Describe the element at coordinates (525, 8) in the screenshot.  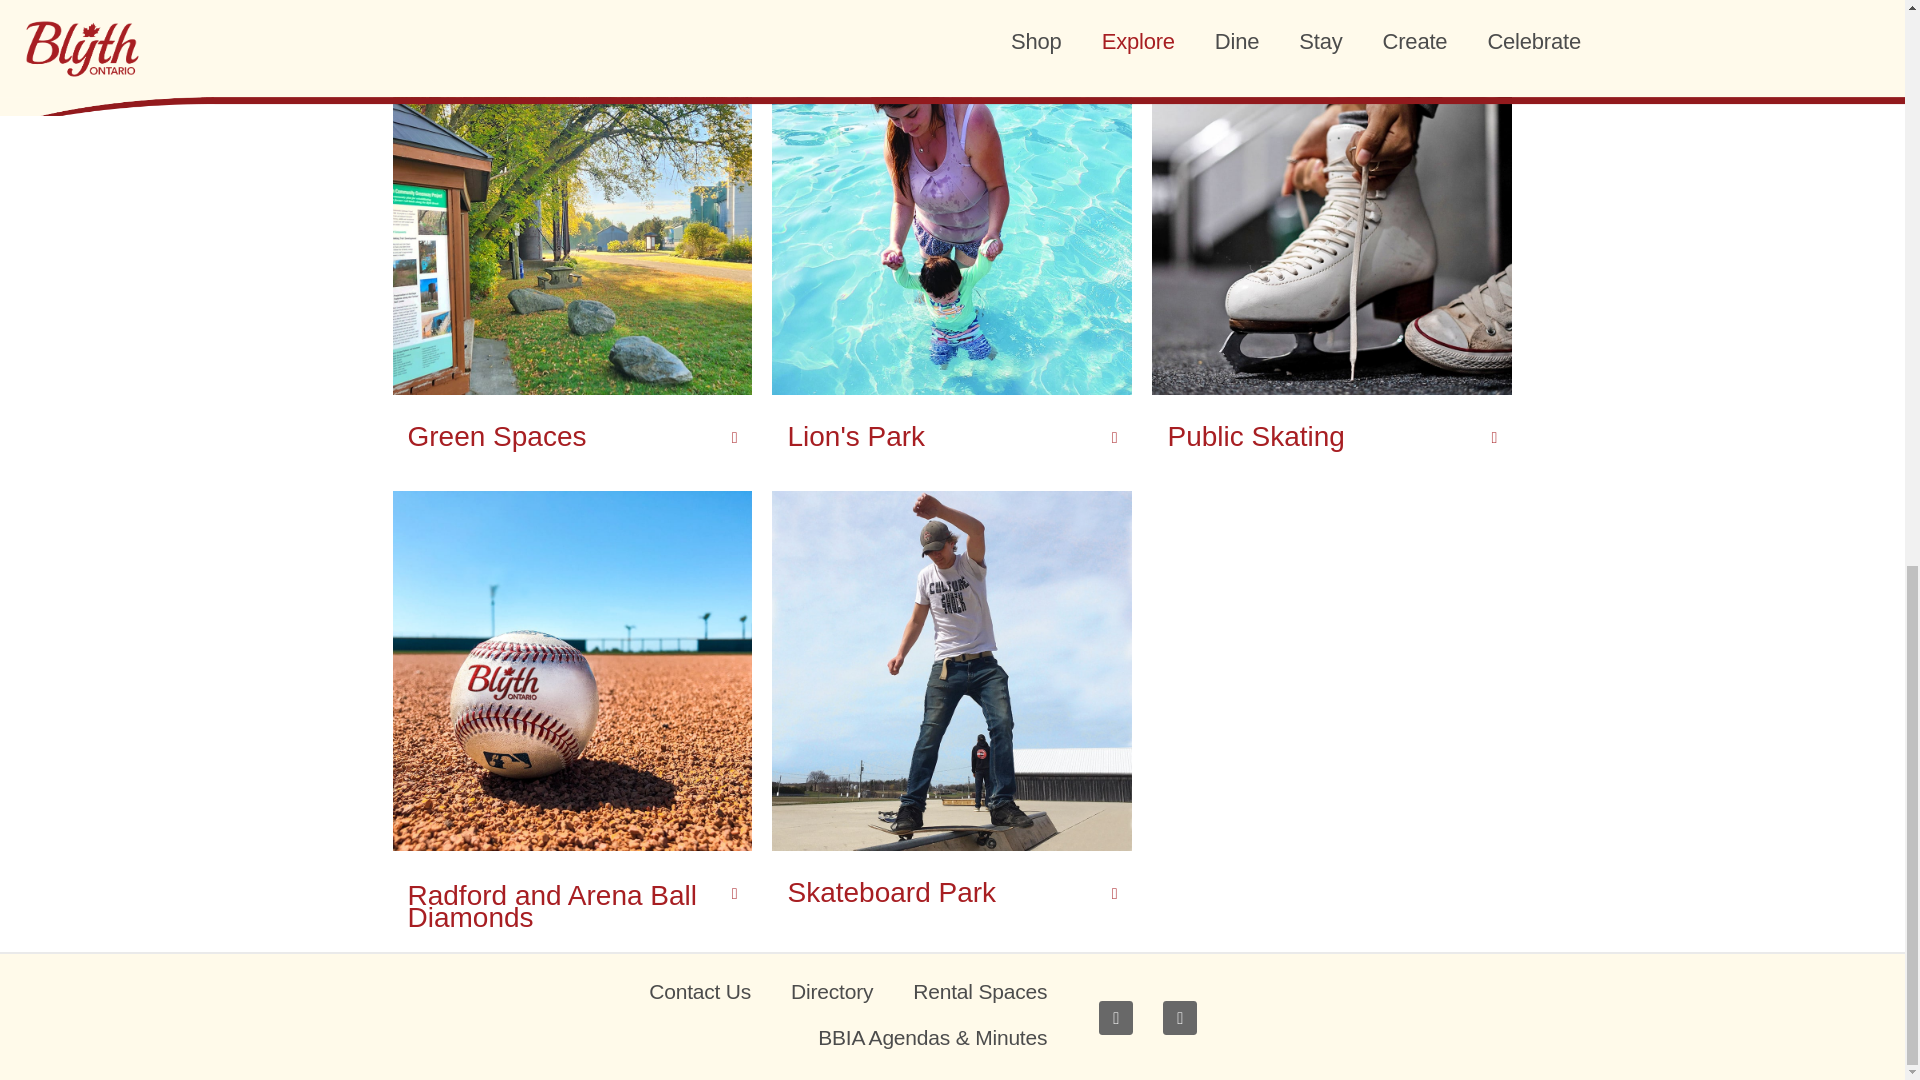
I see `Blyth Repository of History` at that location.